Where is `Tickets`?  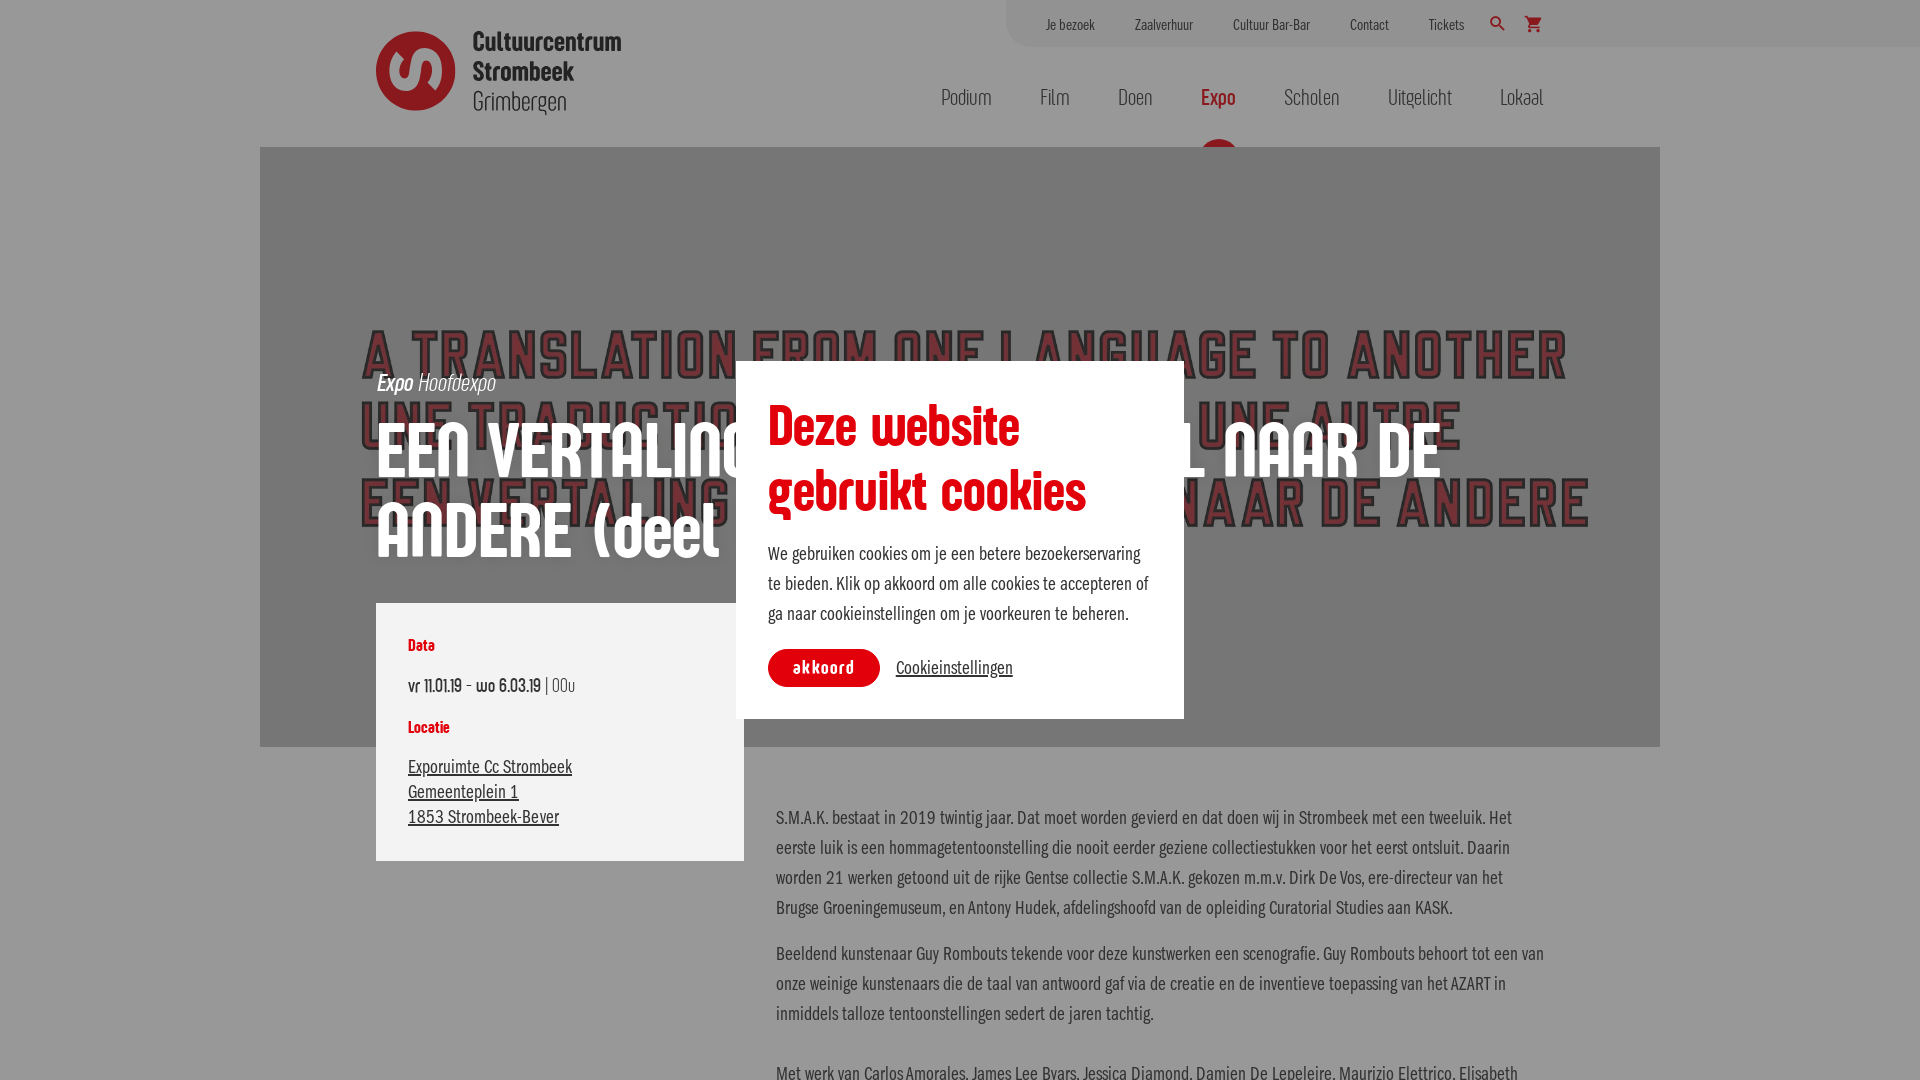
Tickets is located at coordinates (1446, 24).